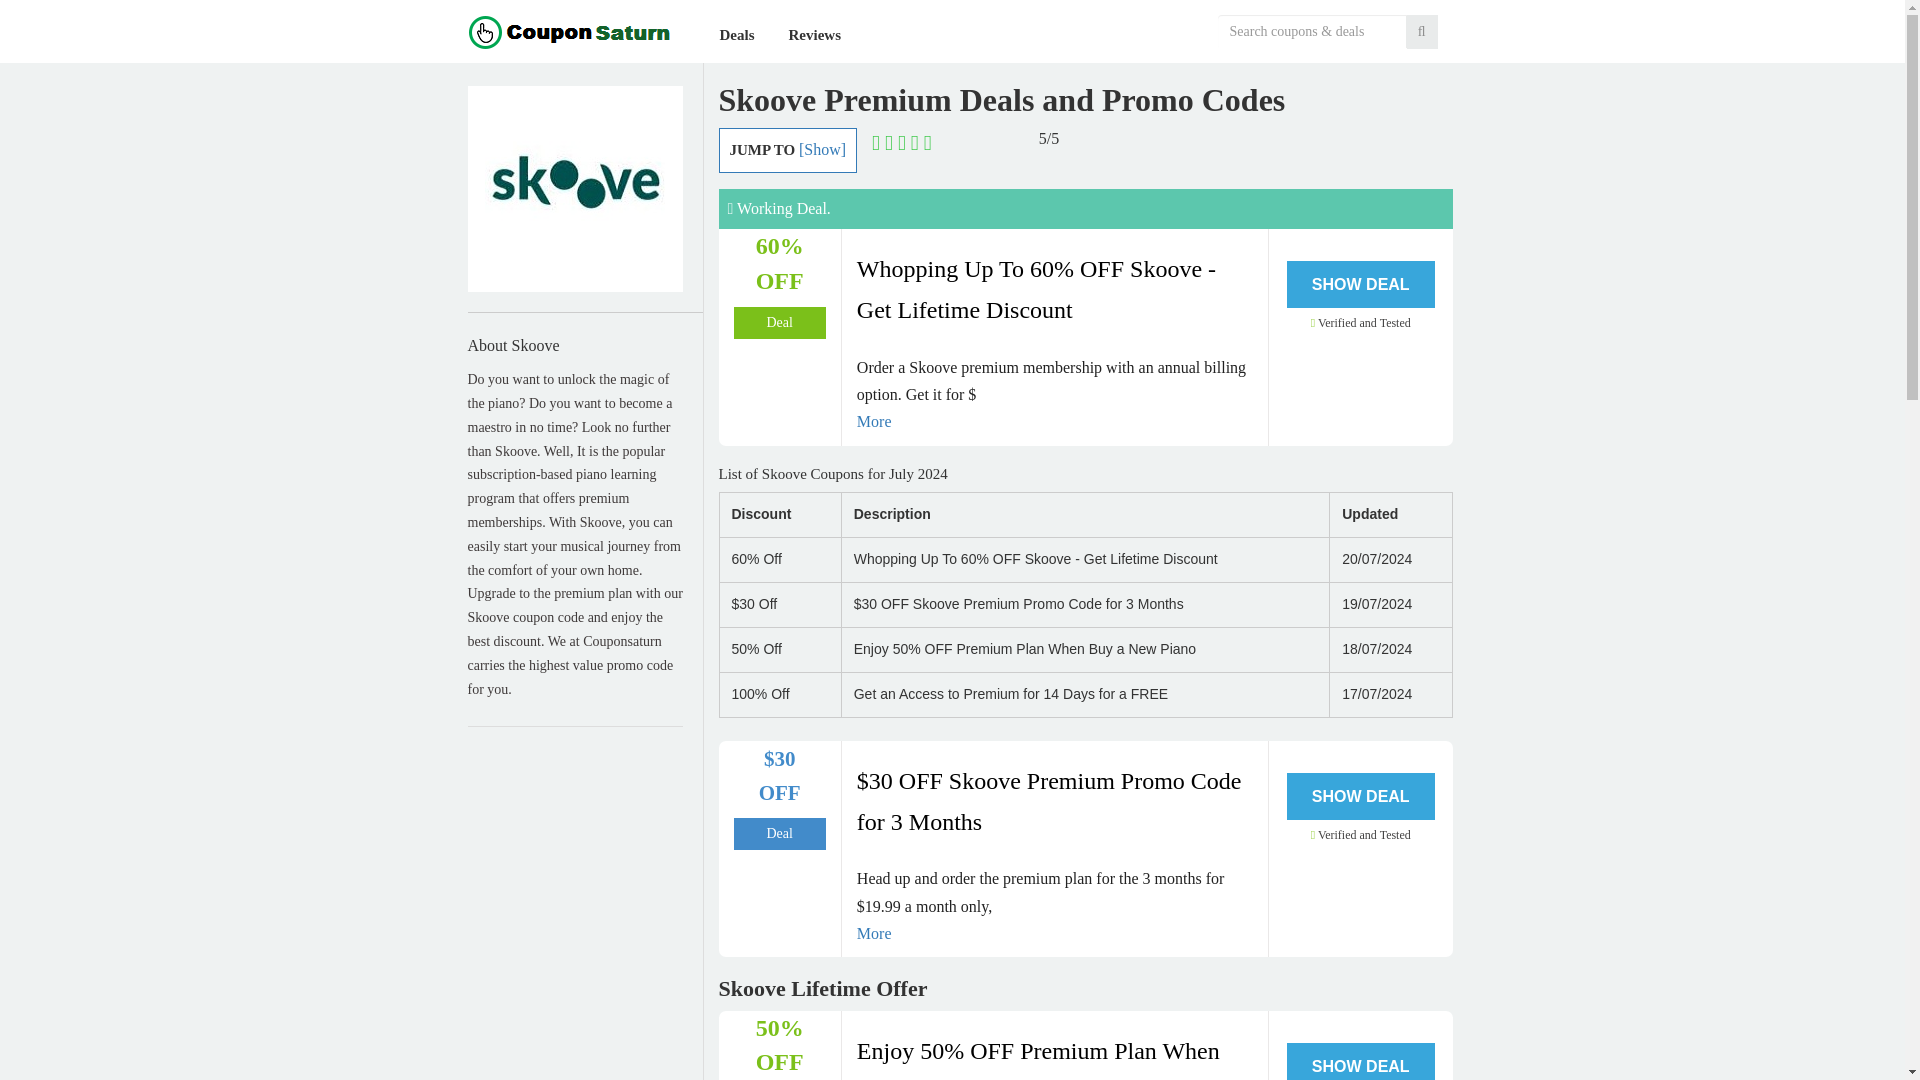 This screenshot has width=1920, height=1080. What do you see at coordinates (1054, 934) in the screenshot?
I see `More` at bounding box center [1054, 934].